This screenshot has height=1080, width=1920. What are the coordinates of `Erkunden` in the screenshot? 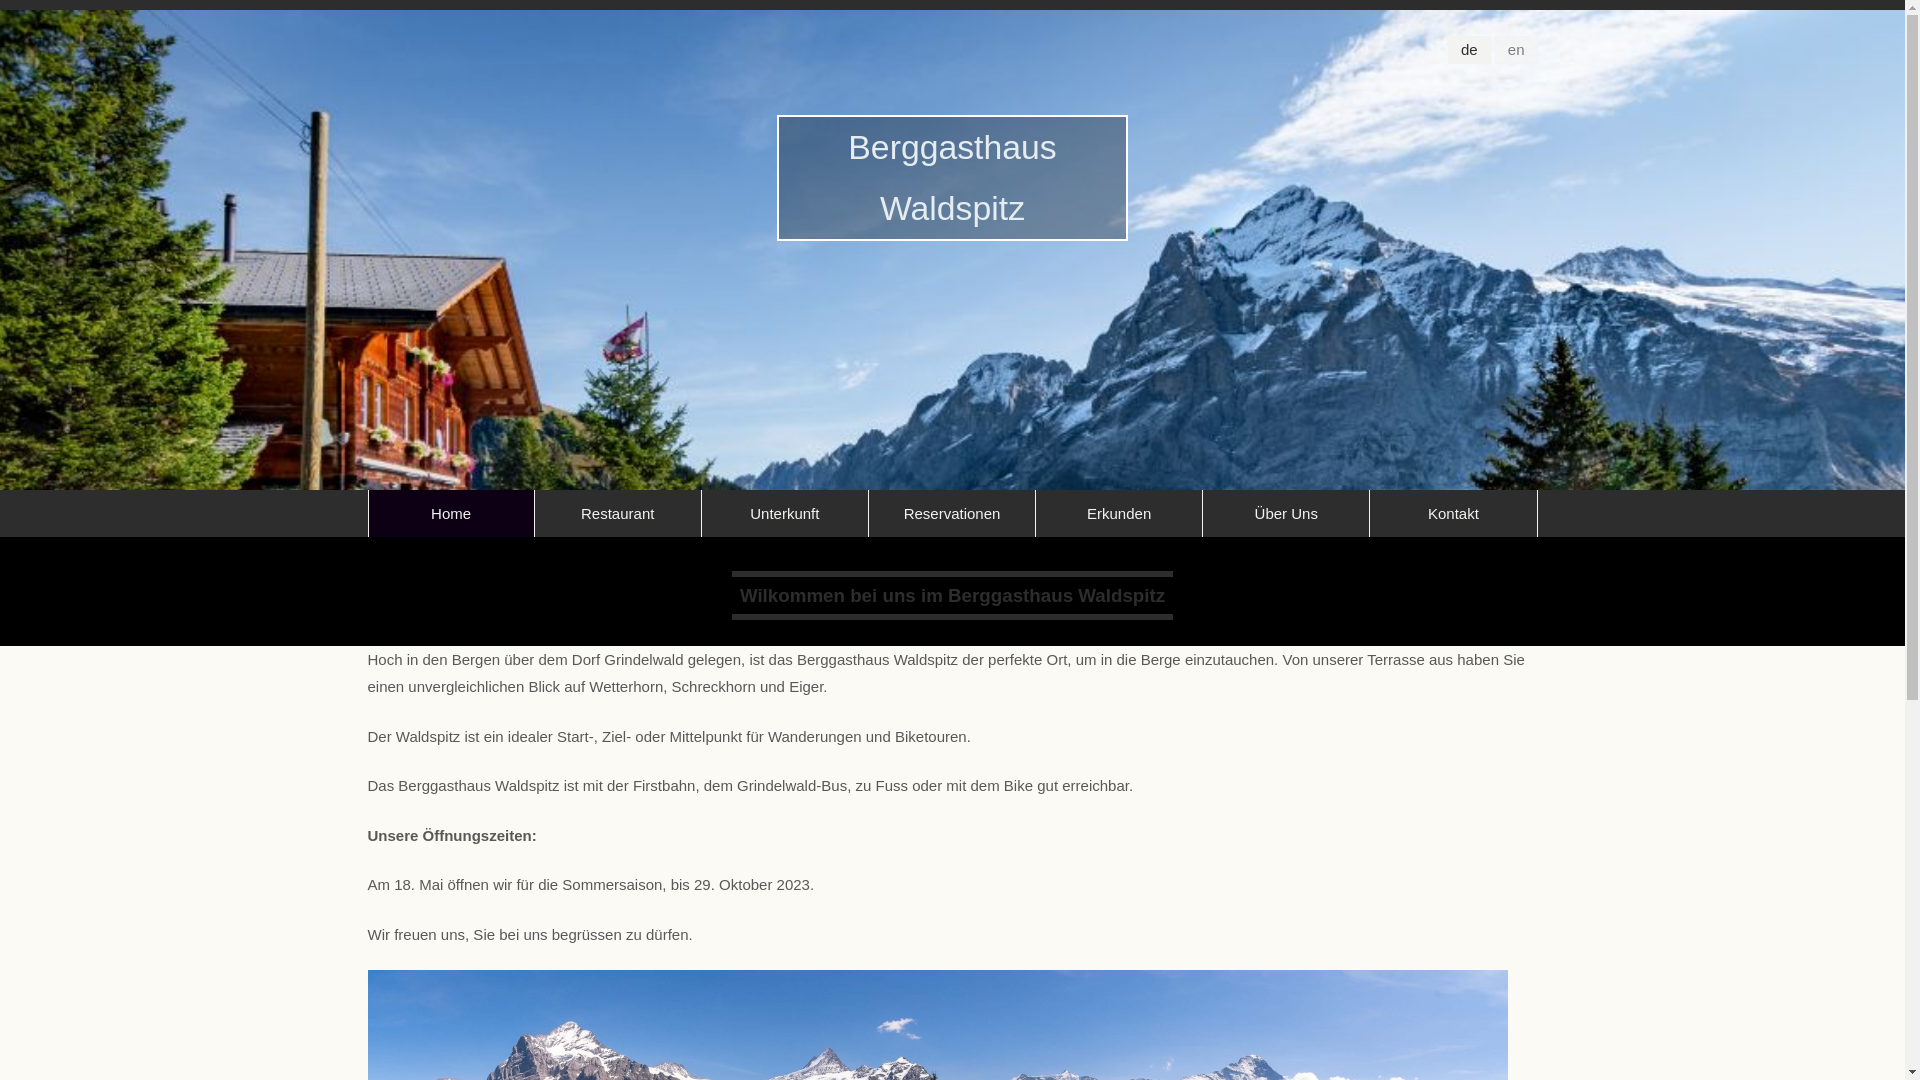 It's located at (1119, 514).